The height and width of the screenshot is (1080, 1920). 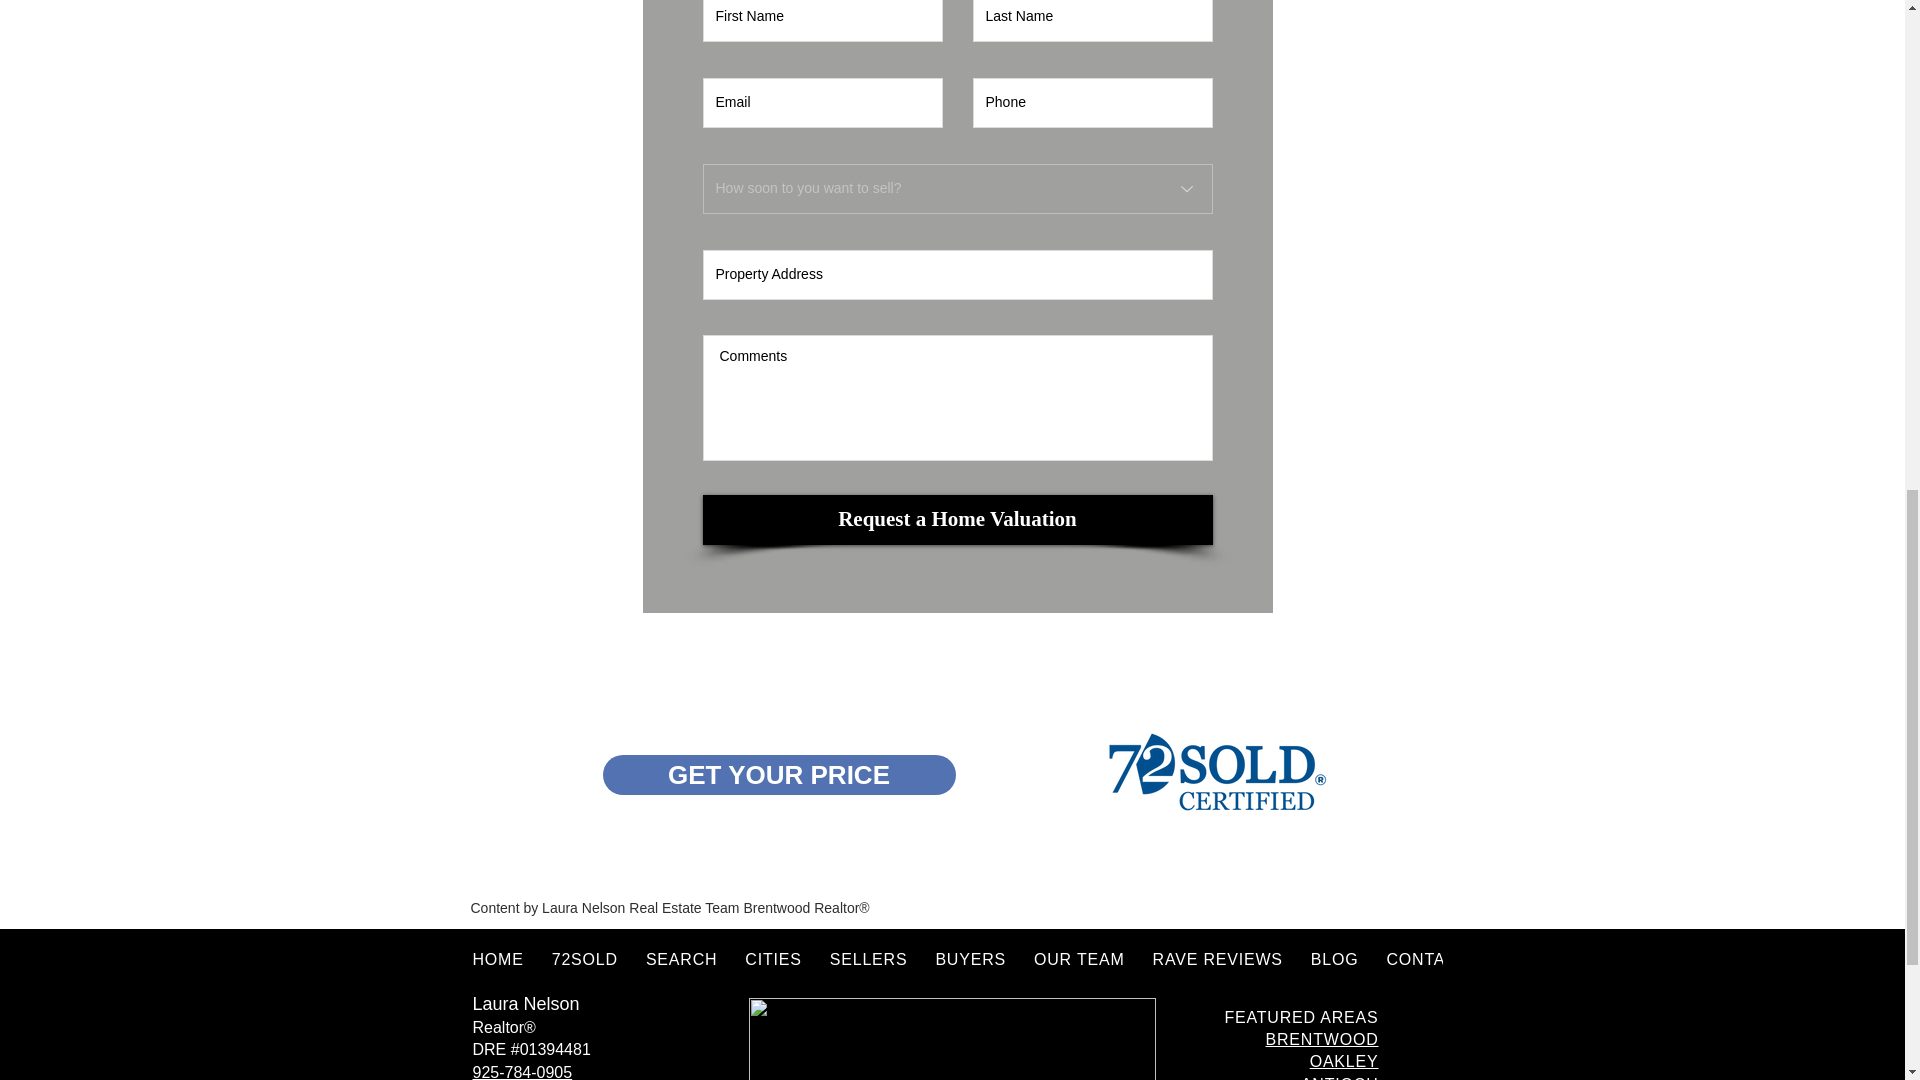 I want to click on GET YOUR PRICE, so click(x=778, y=774).